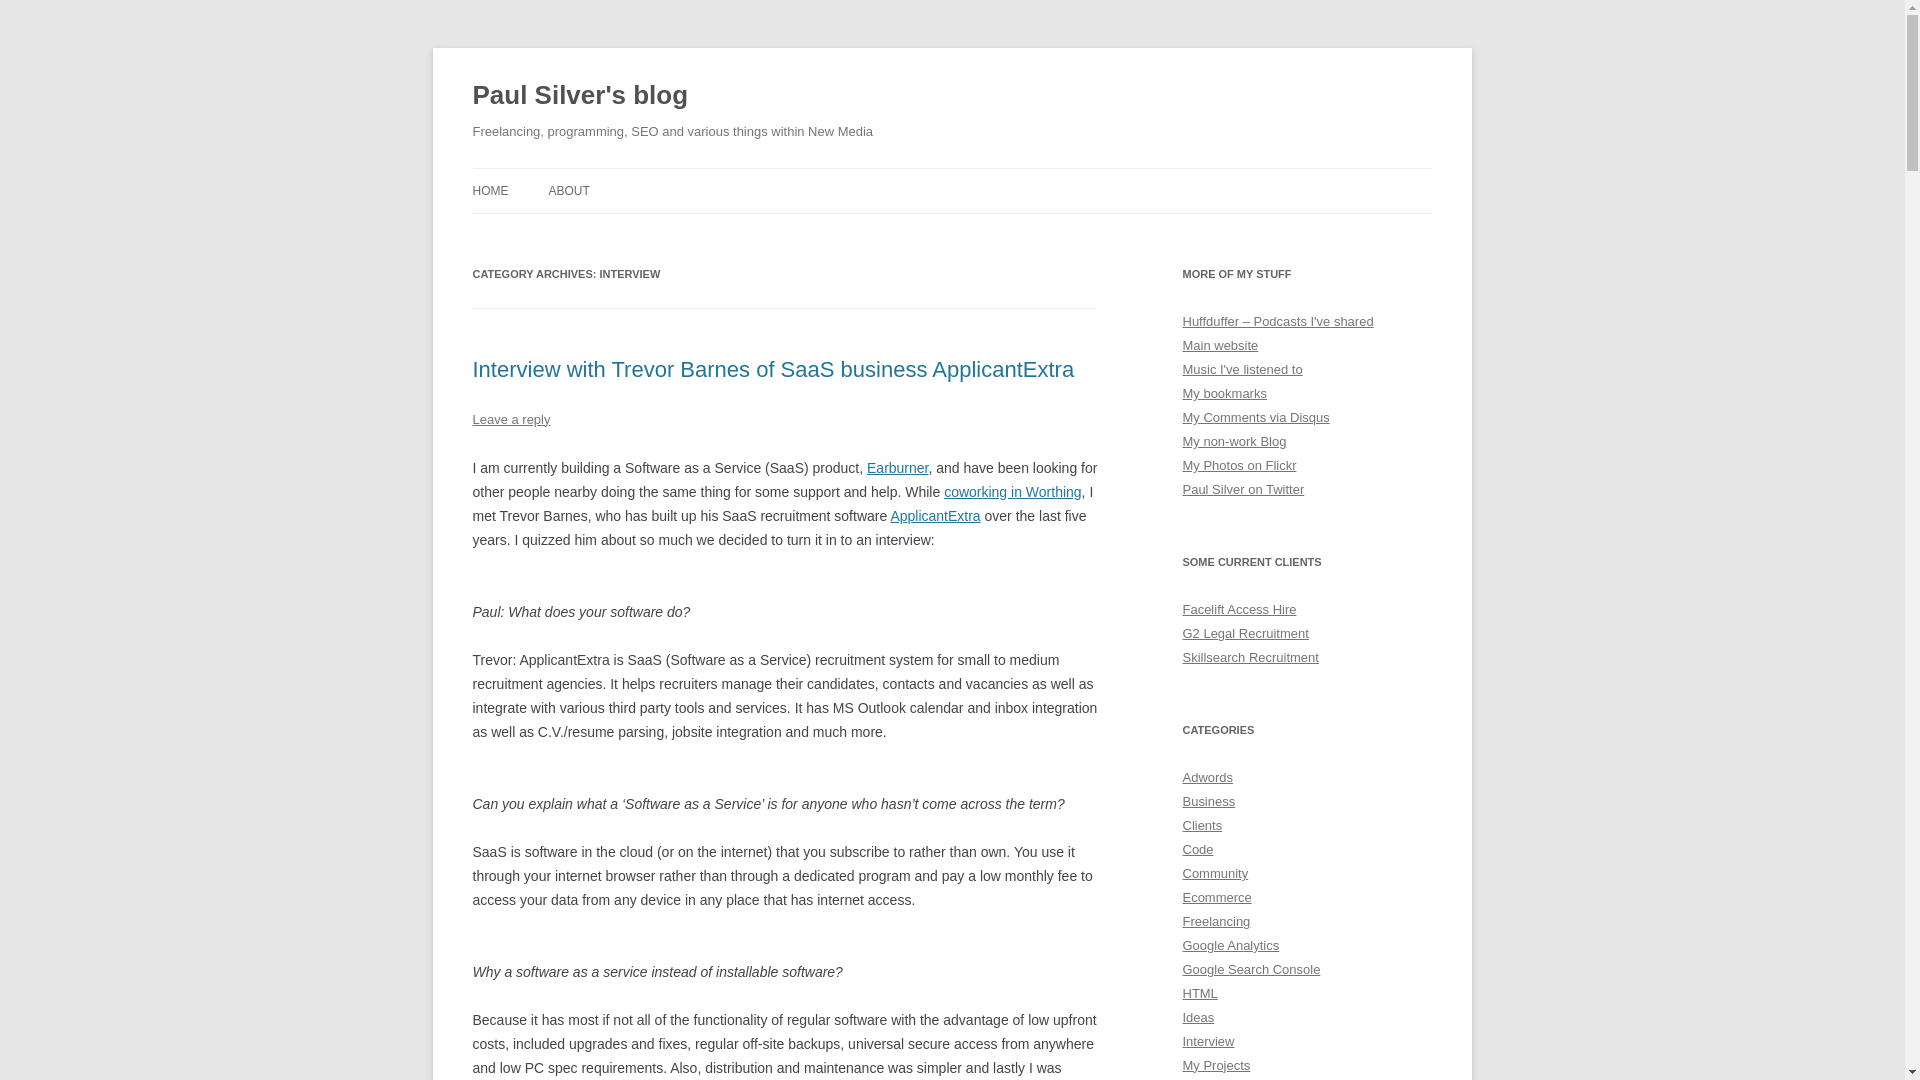 This screenshot has width=1920, height=1080. I want to click on Main website, so click(1220, 346).